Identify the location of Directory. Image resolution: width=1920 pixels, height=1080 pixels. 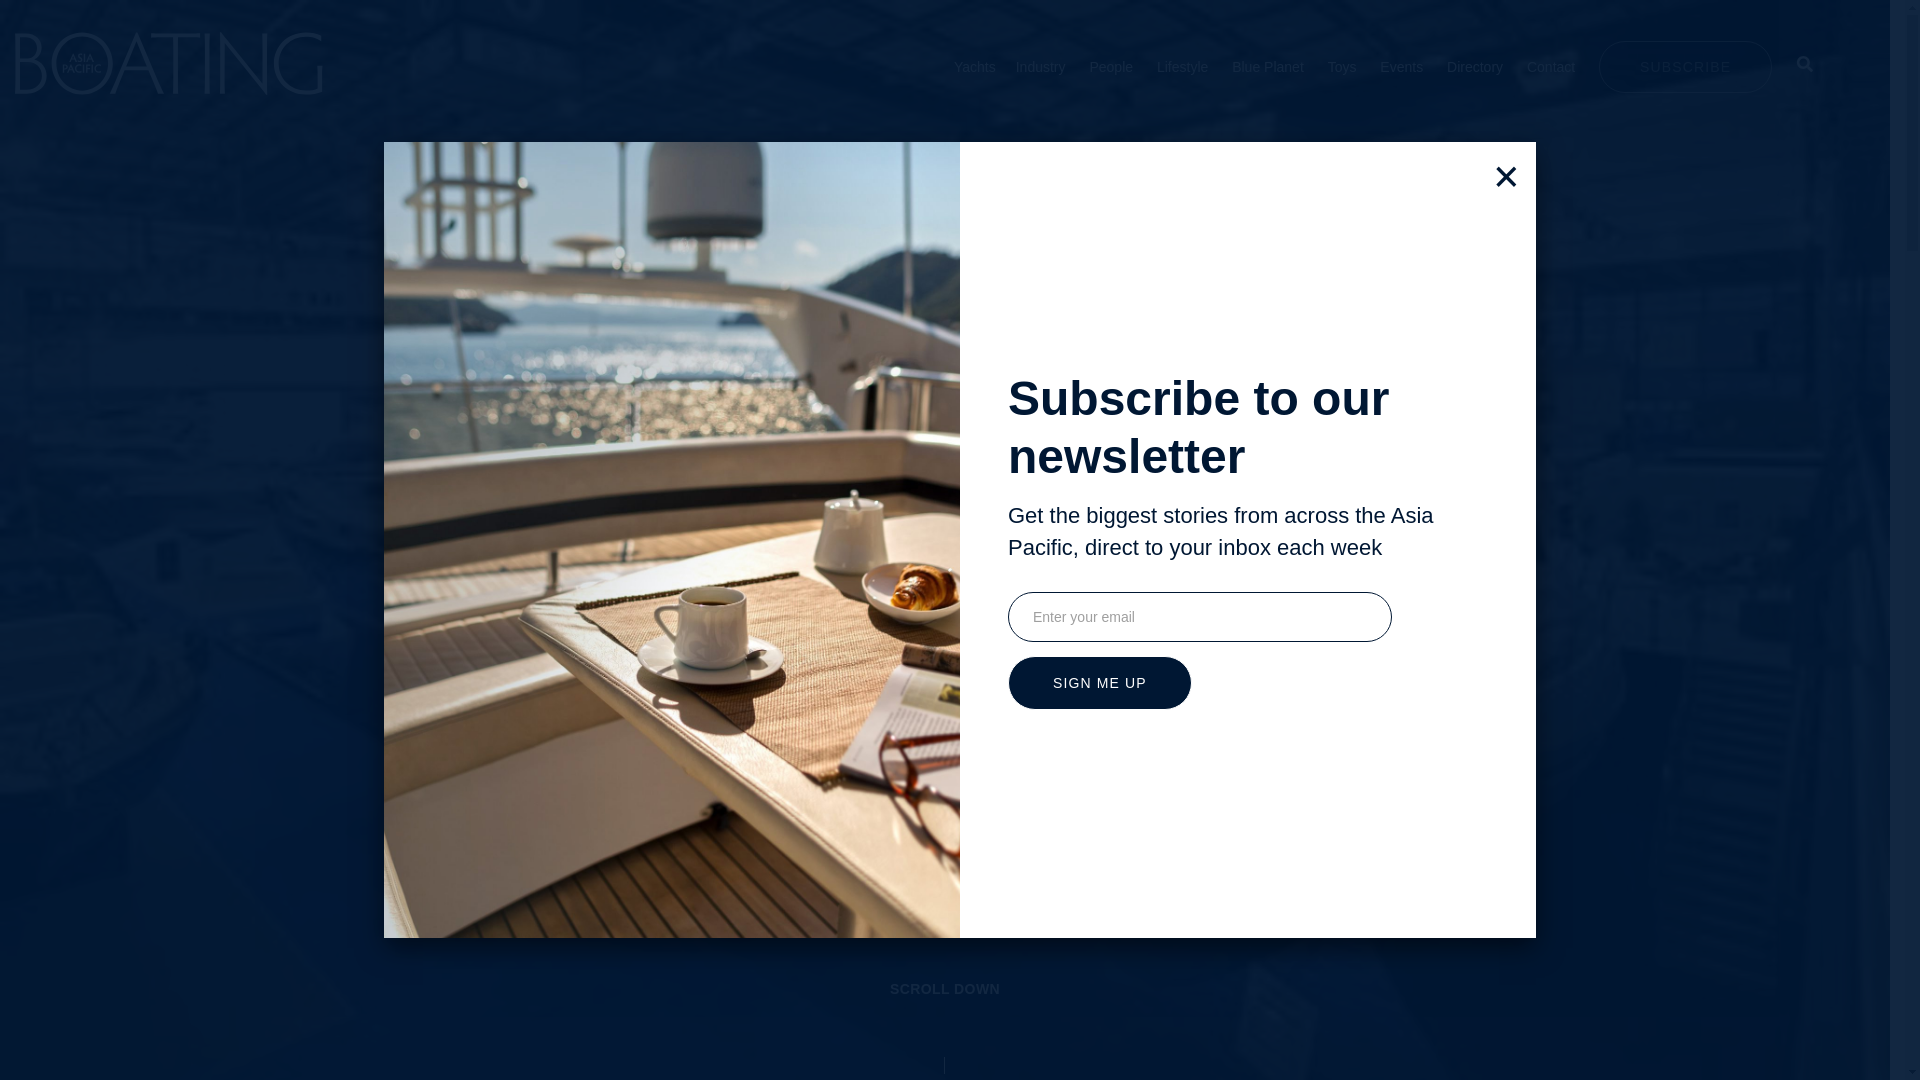
(1475, 66).